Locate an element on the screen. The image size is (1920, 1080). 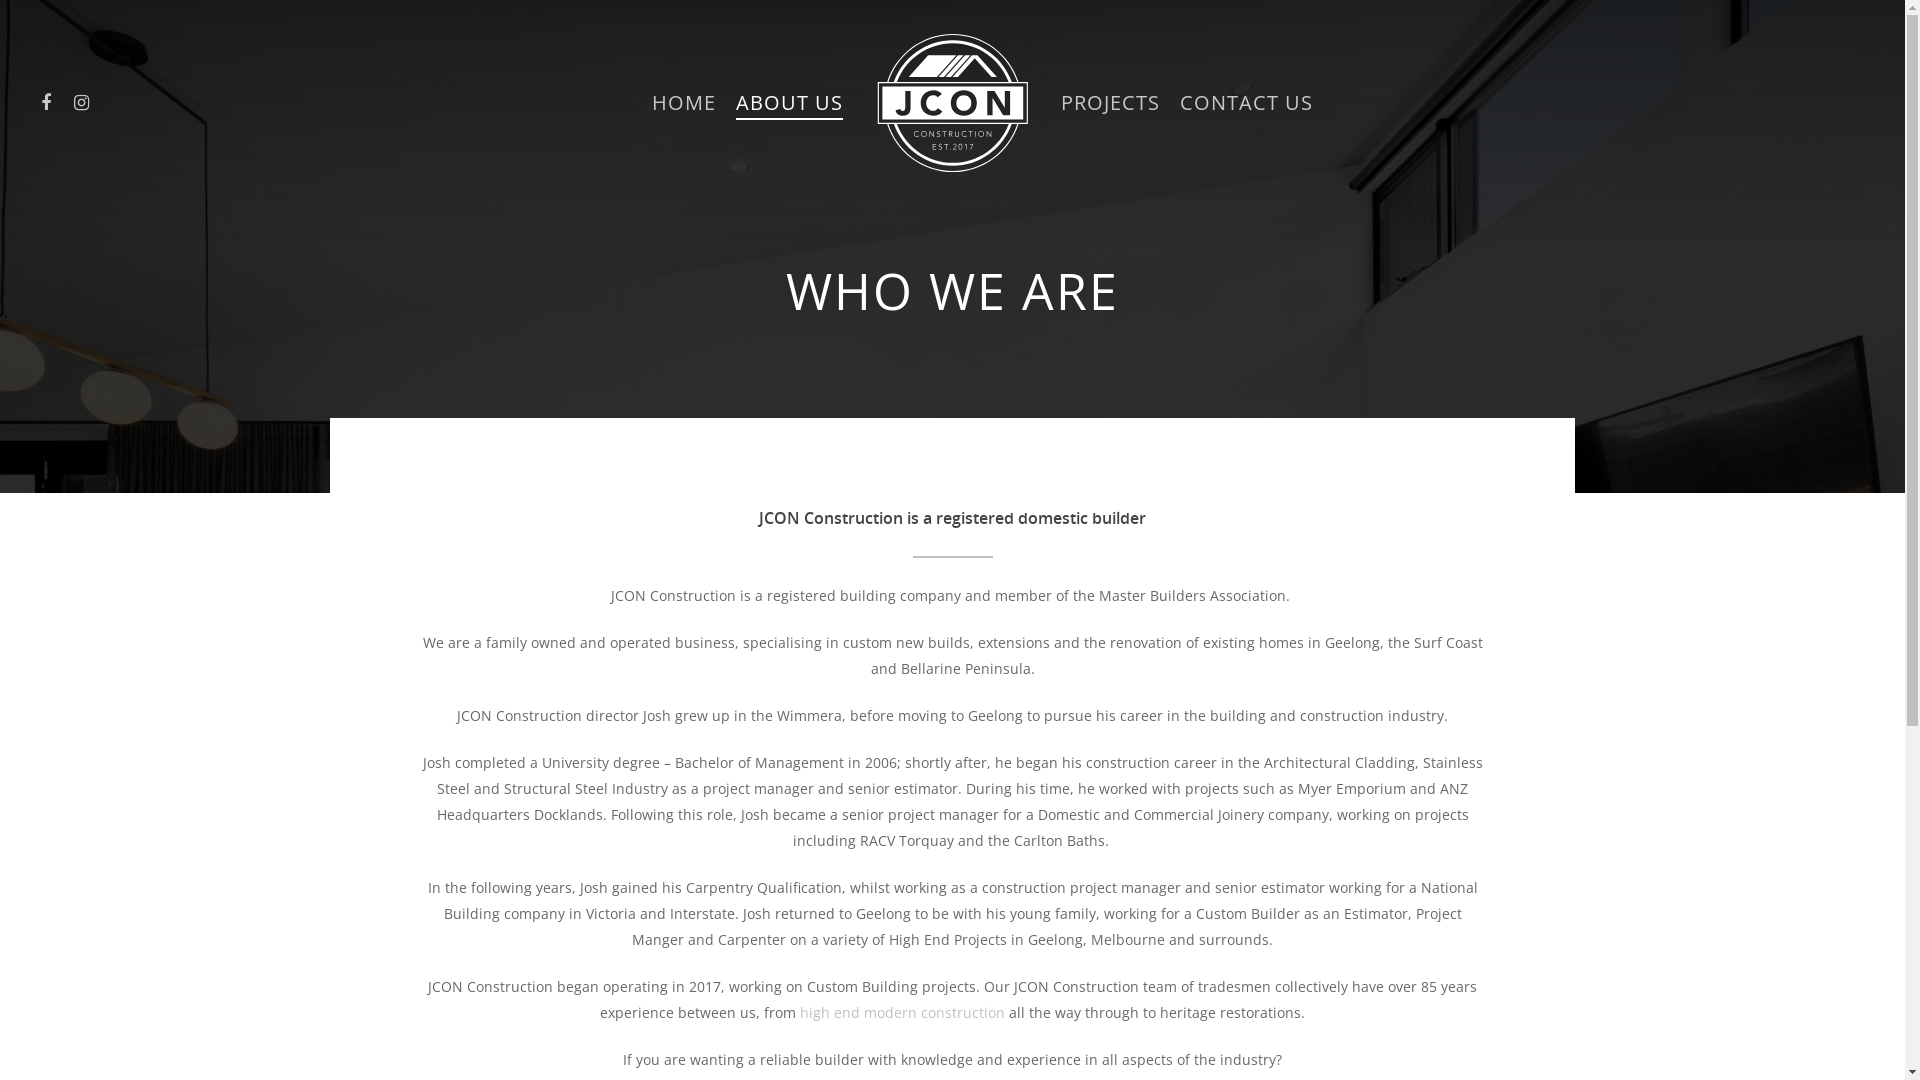
ABOUT US is located at coordinates (790, 103).